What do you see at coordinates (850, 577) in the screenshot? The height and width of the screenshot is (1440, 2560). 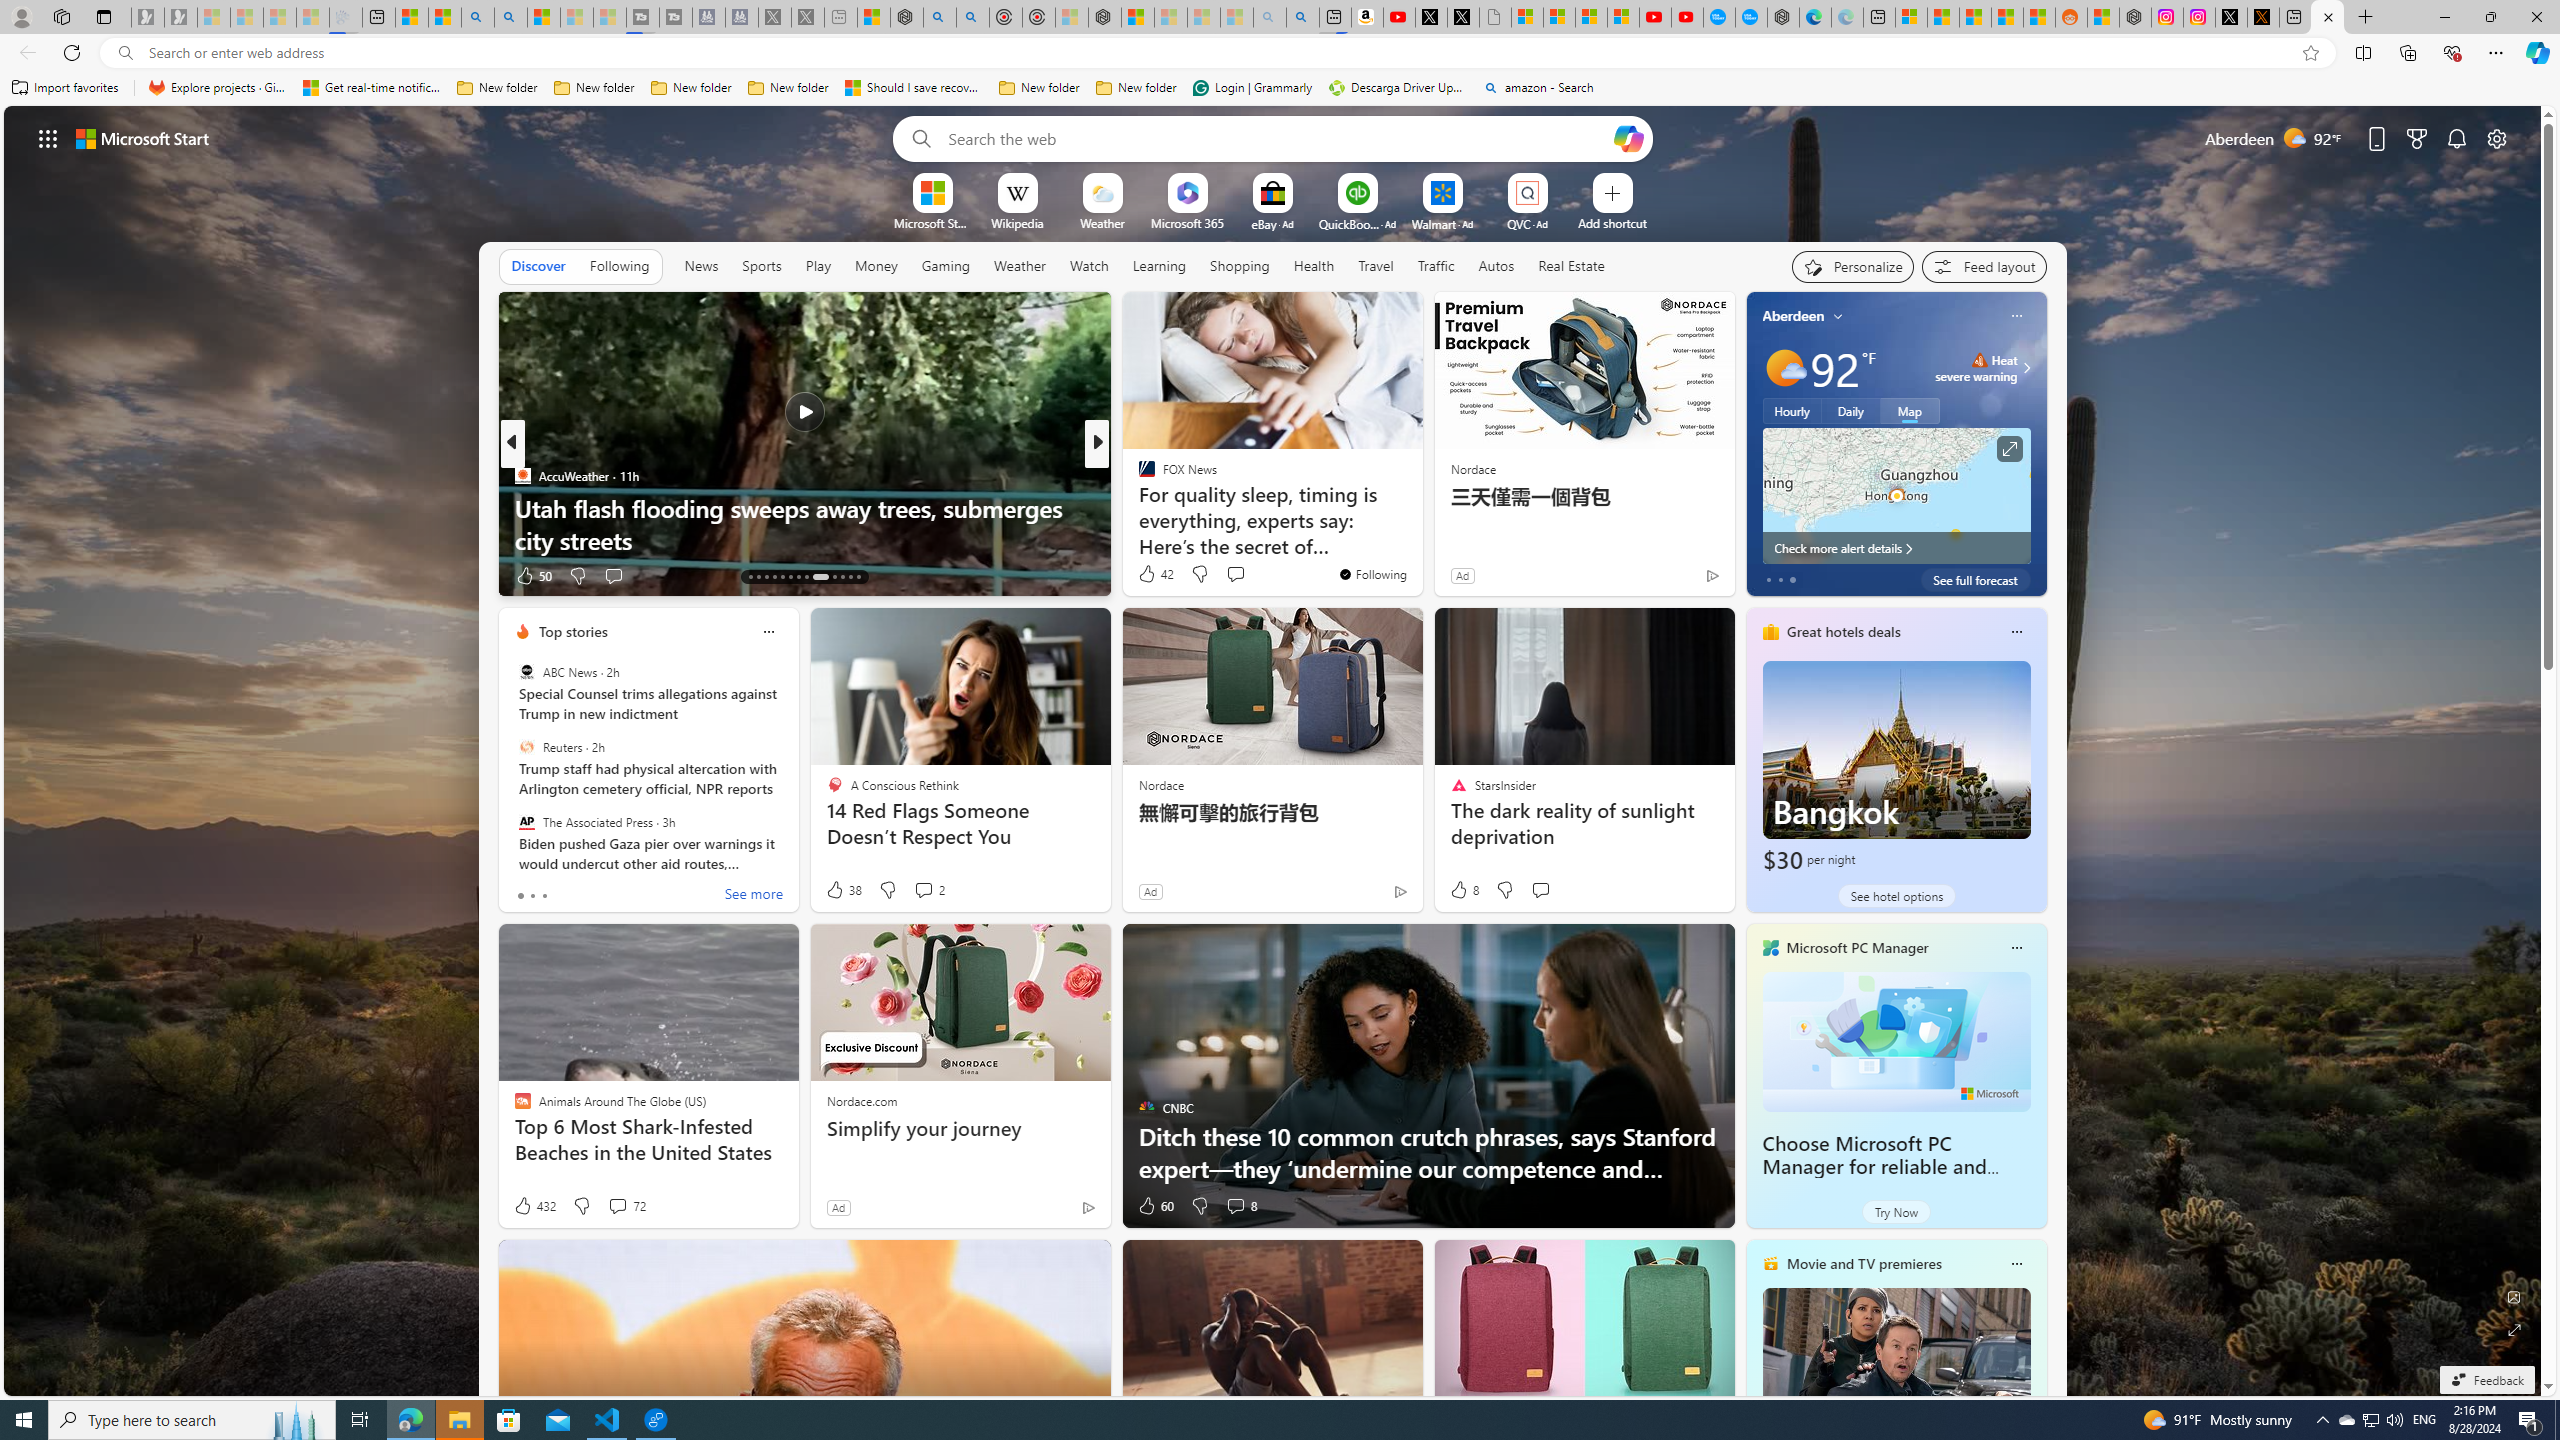 I see `AutomationID: tab-24` at bounding box center [850, 577].